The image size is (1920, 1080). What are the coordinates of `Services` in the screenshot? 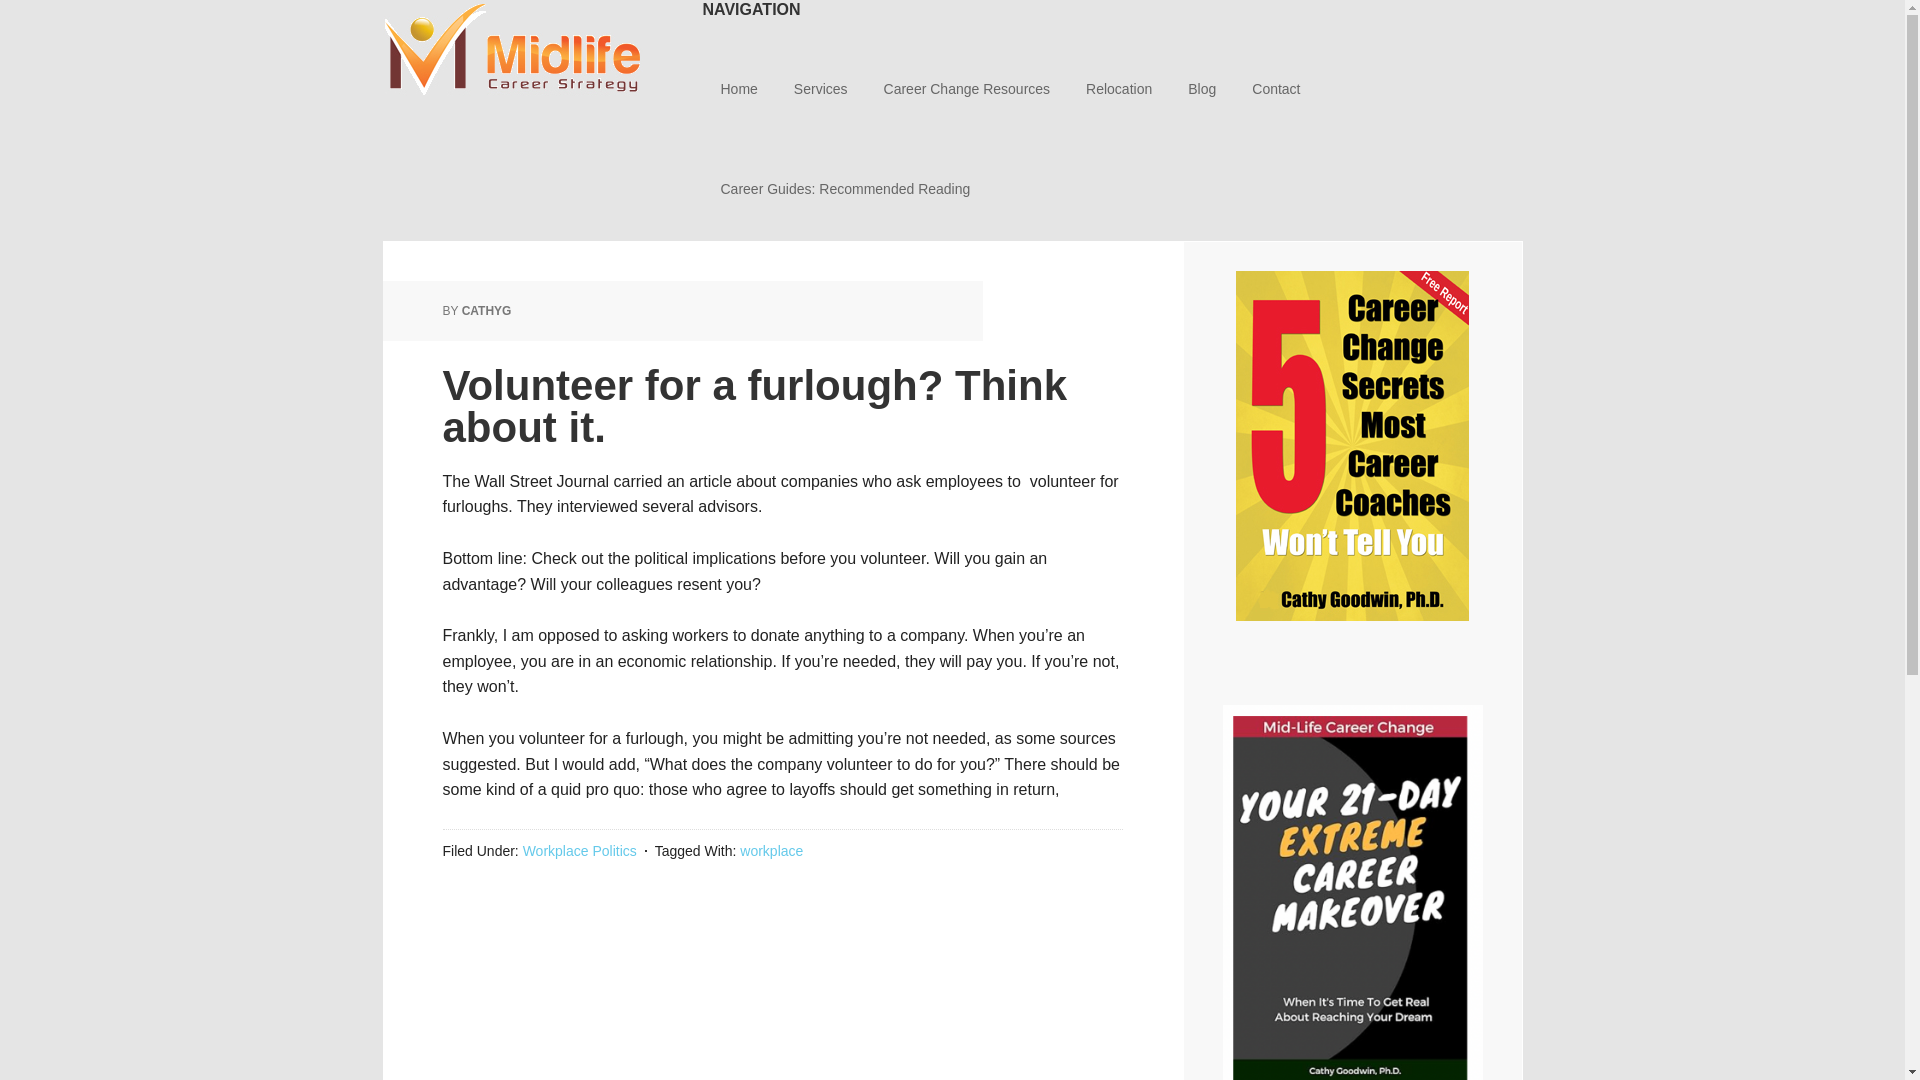 It's located at (820, 90).